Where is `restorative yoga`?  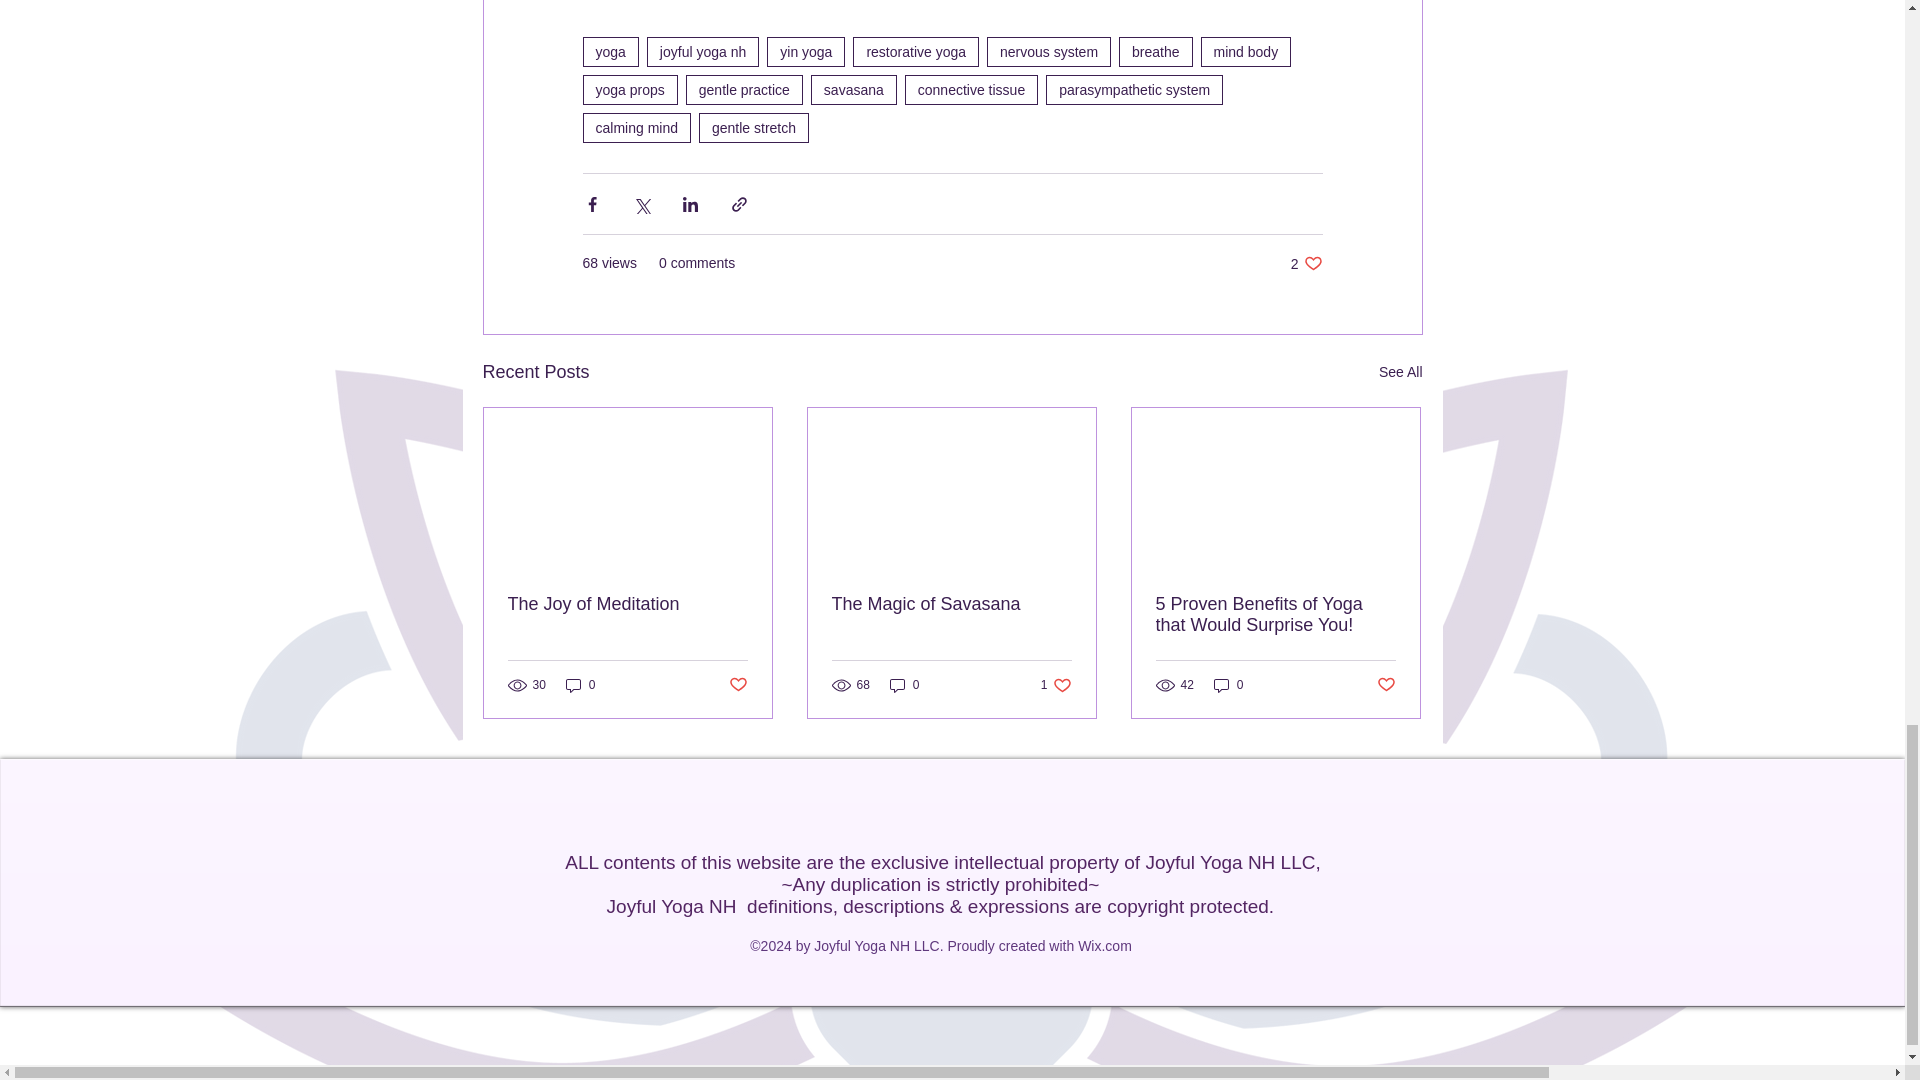
restorative yoga is located at coordinates (916, 51).